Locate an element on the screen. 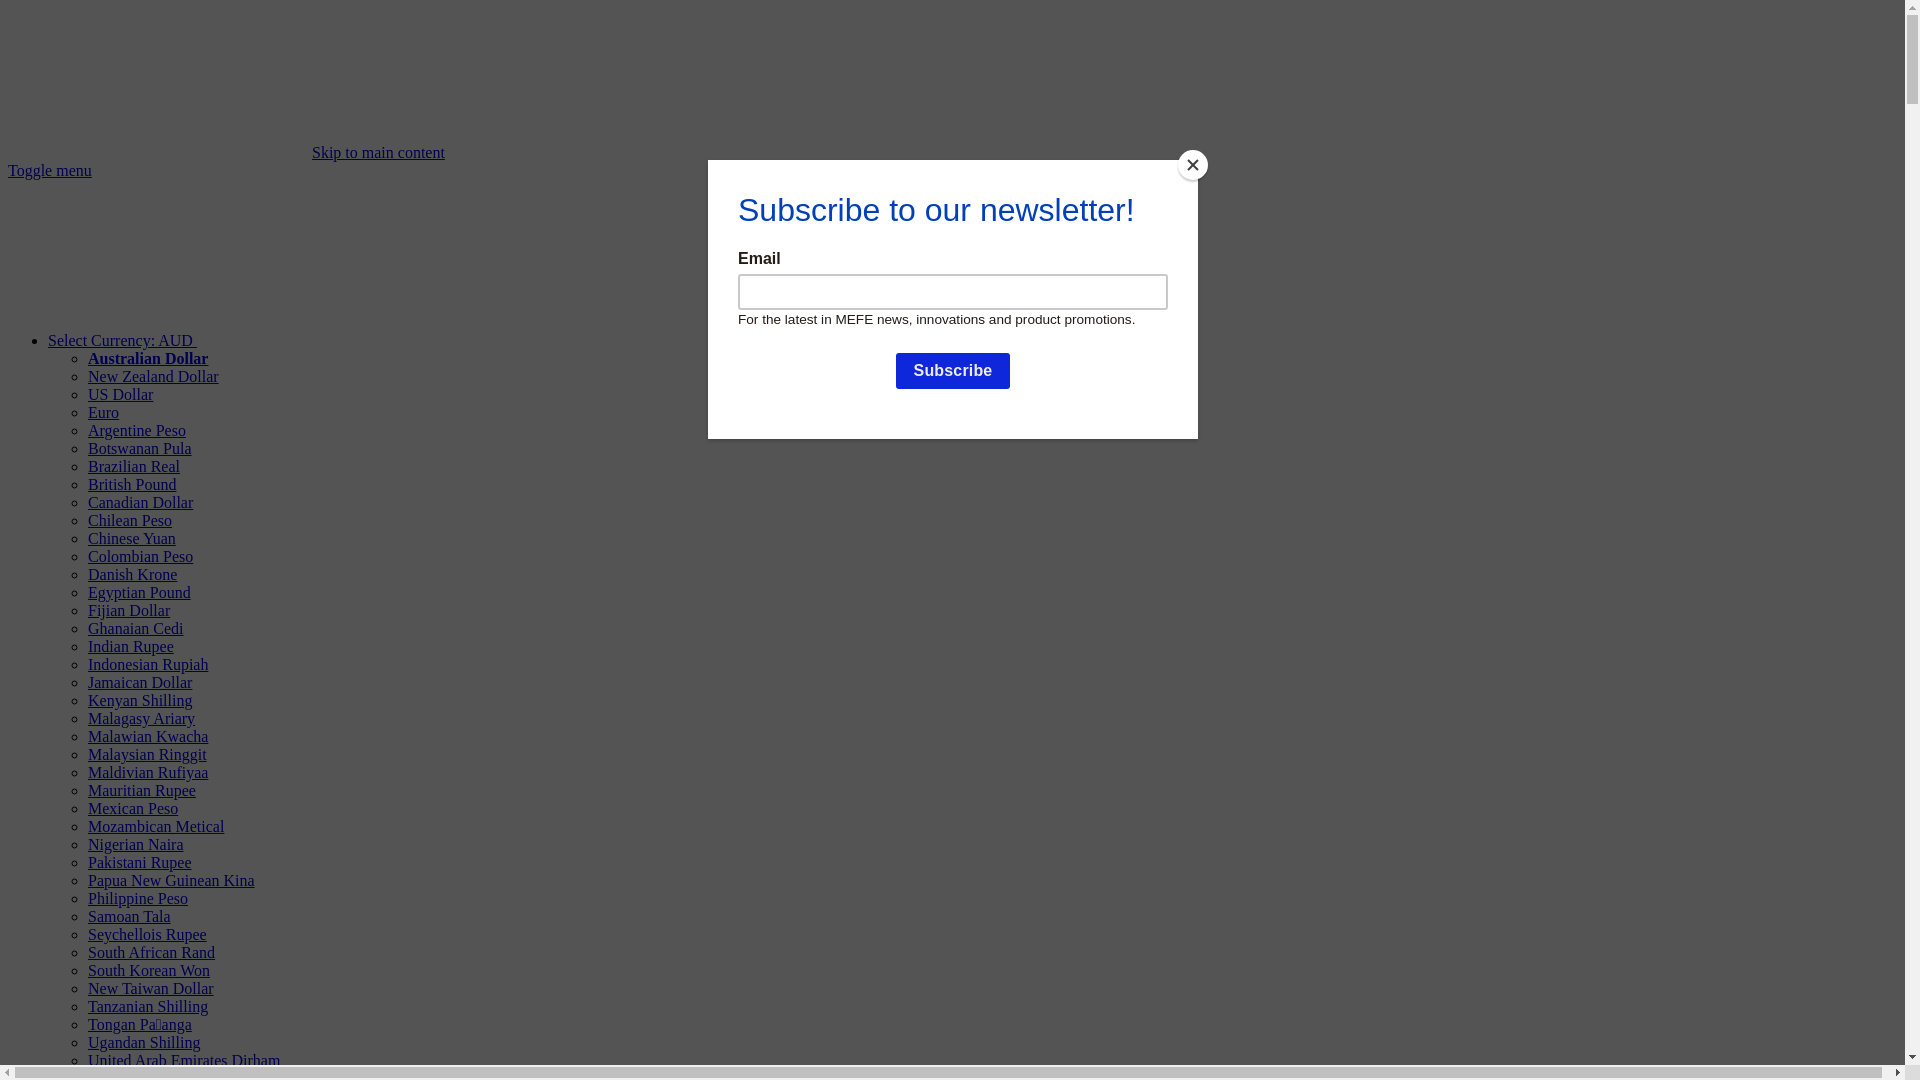  Tanzanian Shilling is located at coordinates (148, 1006).